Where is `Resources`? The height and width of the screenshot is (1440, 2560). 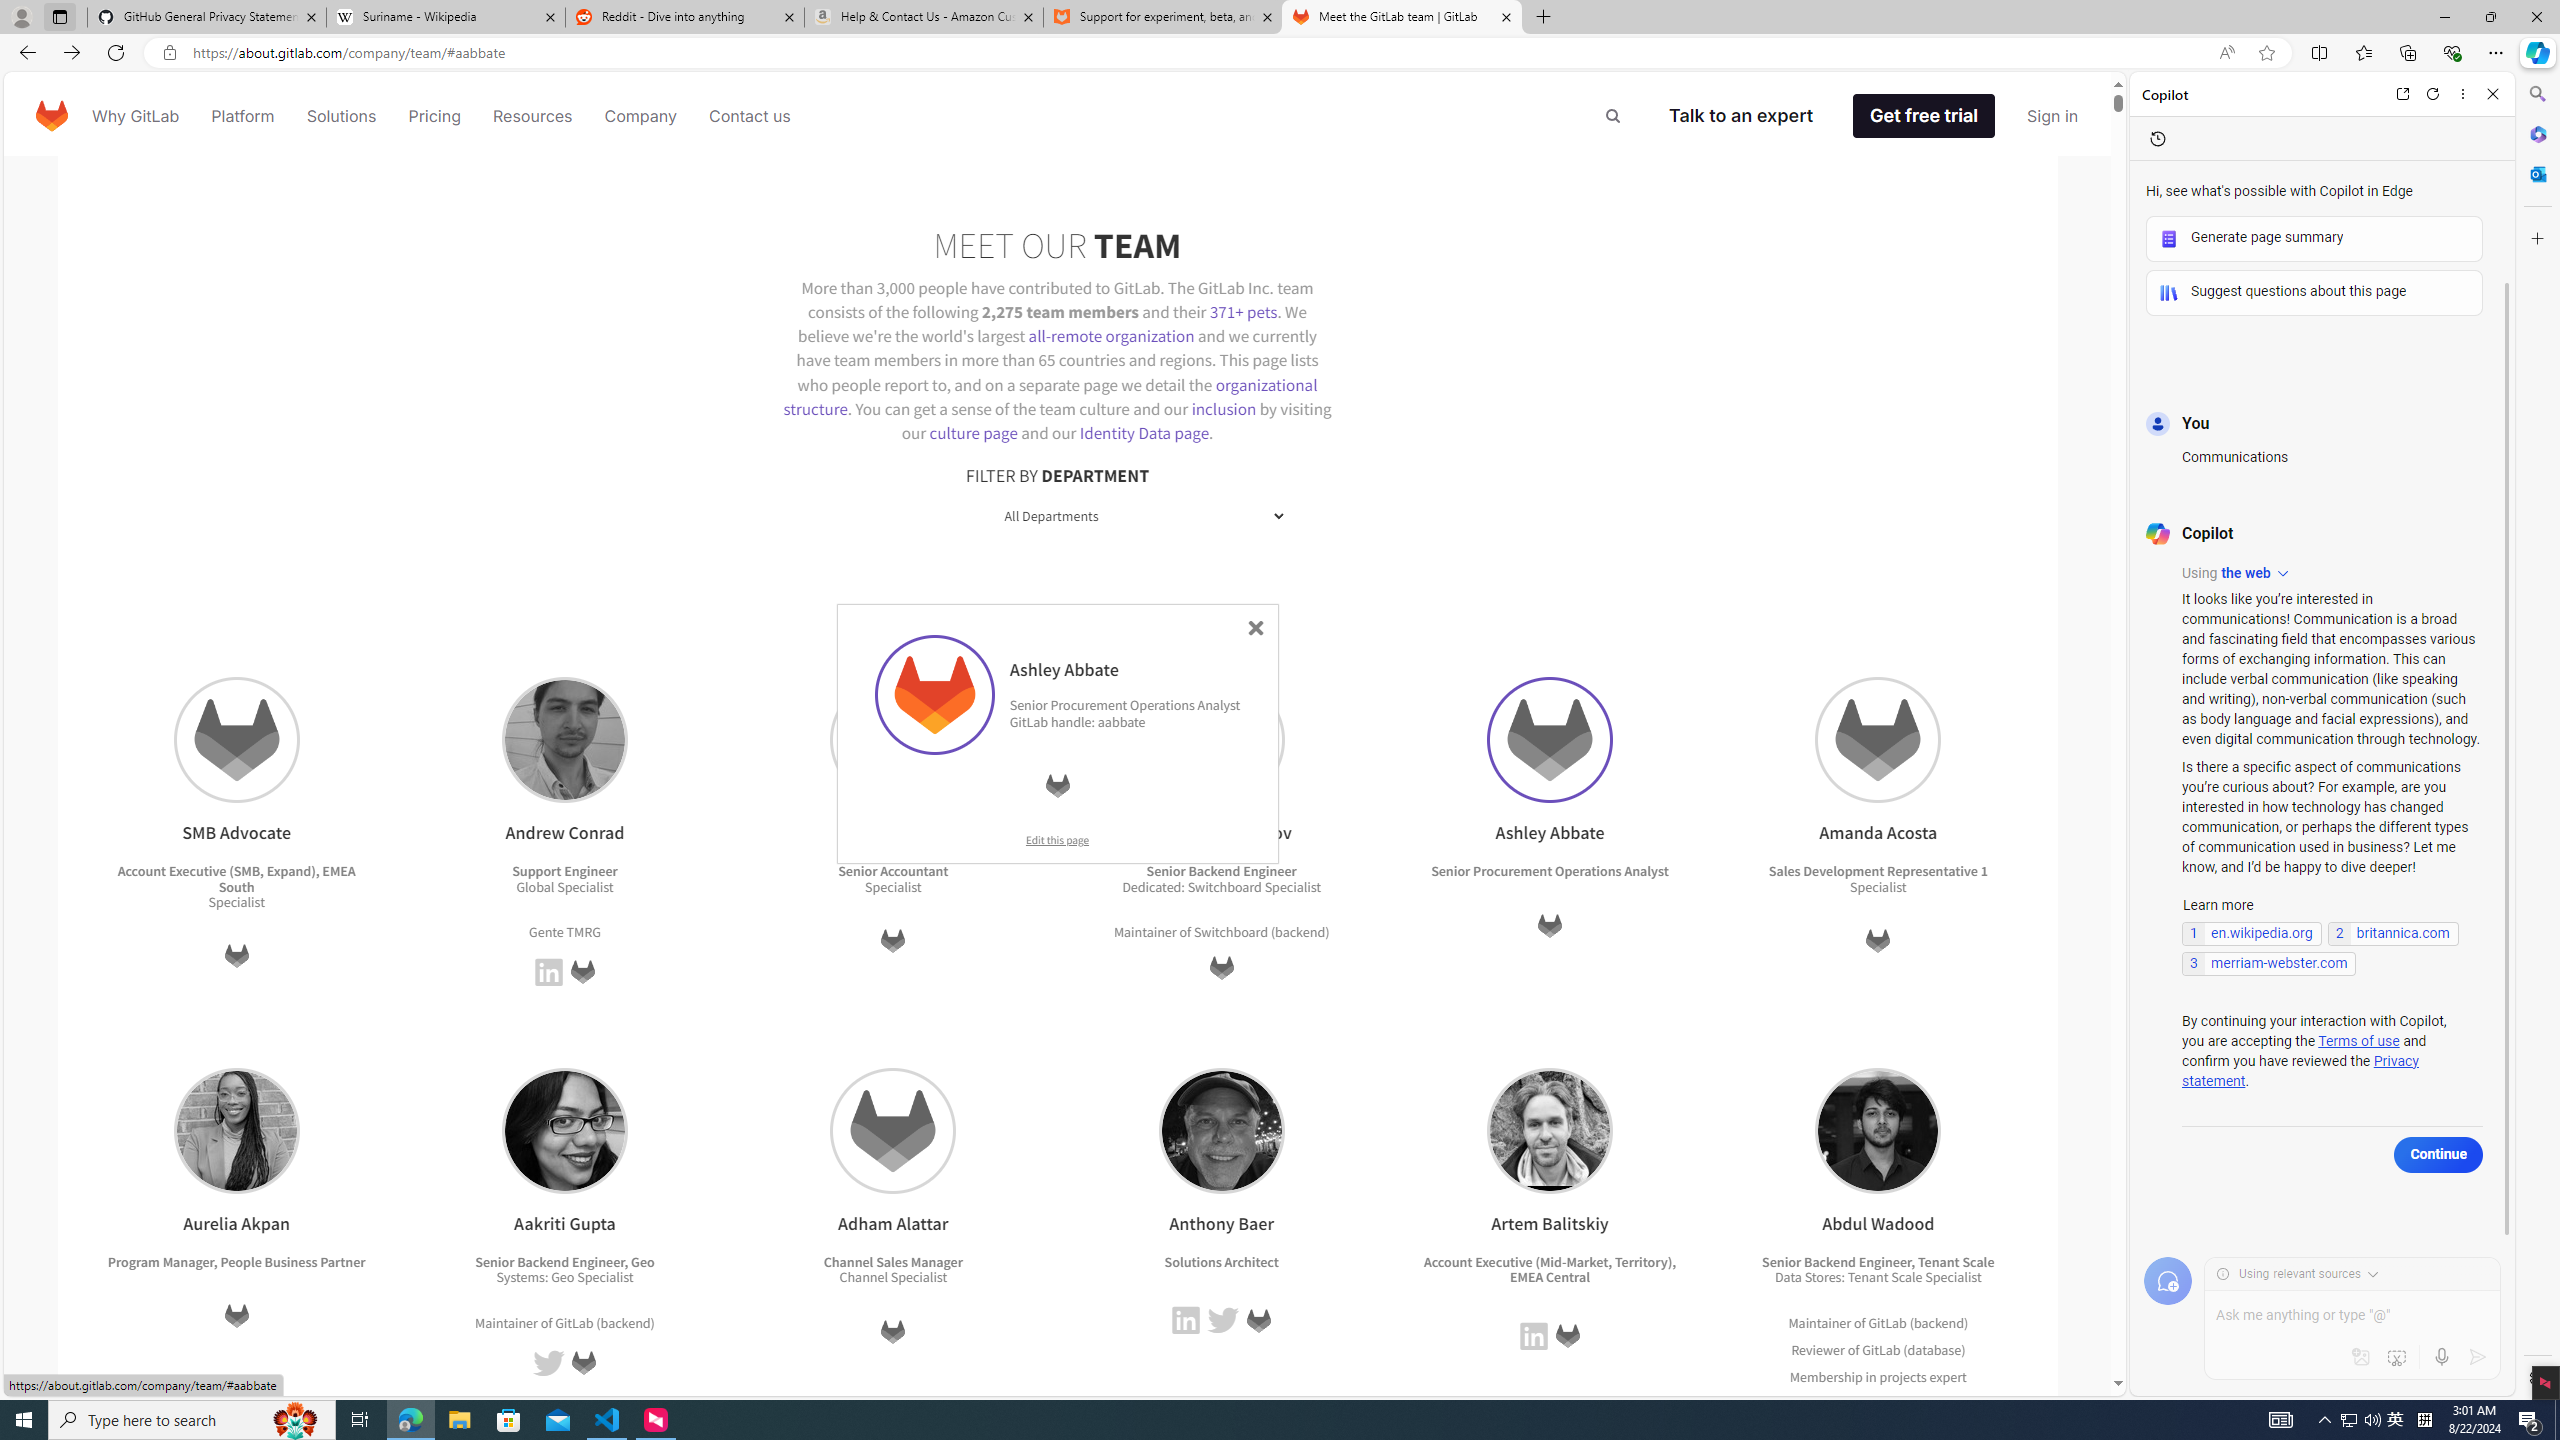 Resources is located at coordinates (532, 116).